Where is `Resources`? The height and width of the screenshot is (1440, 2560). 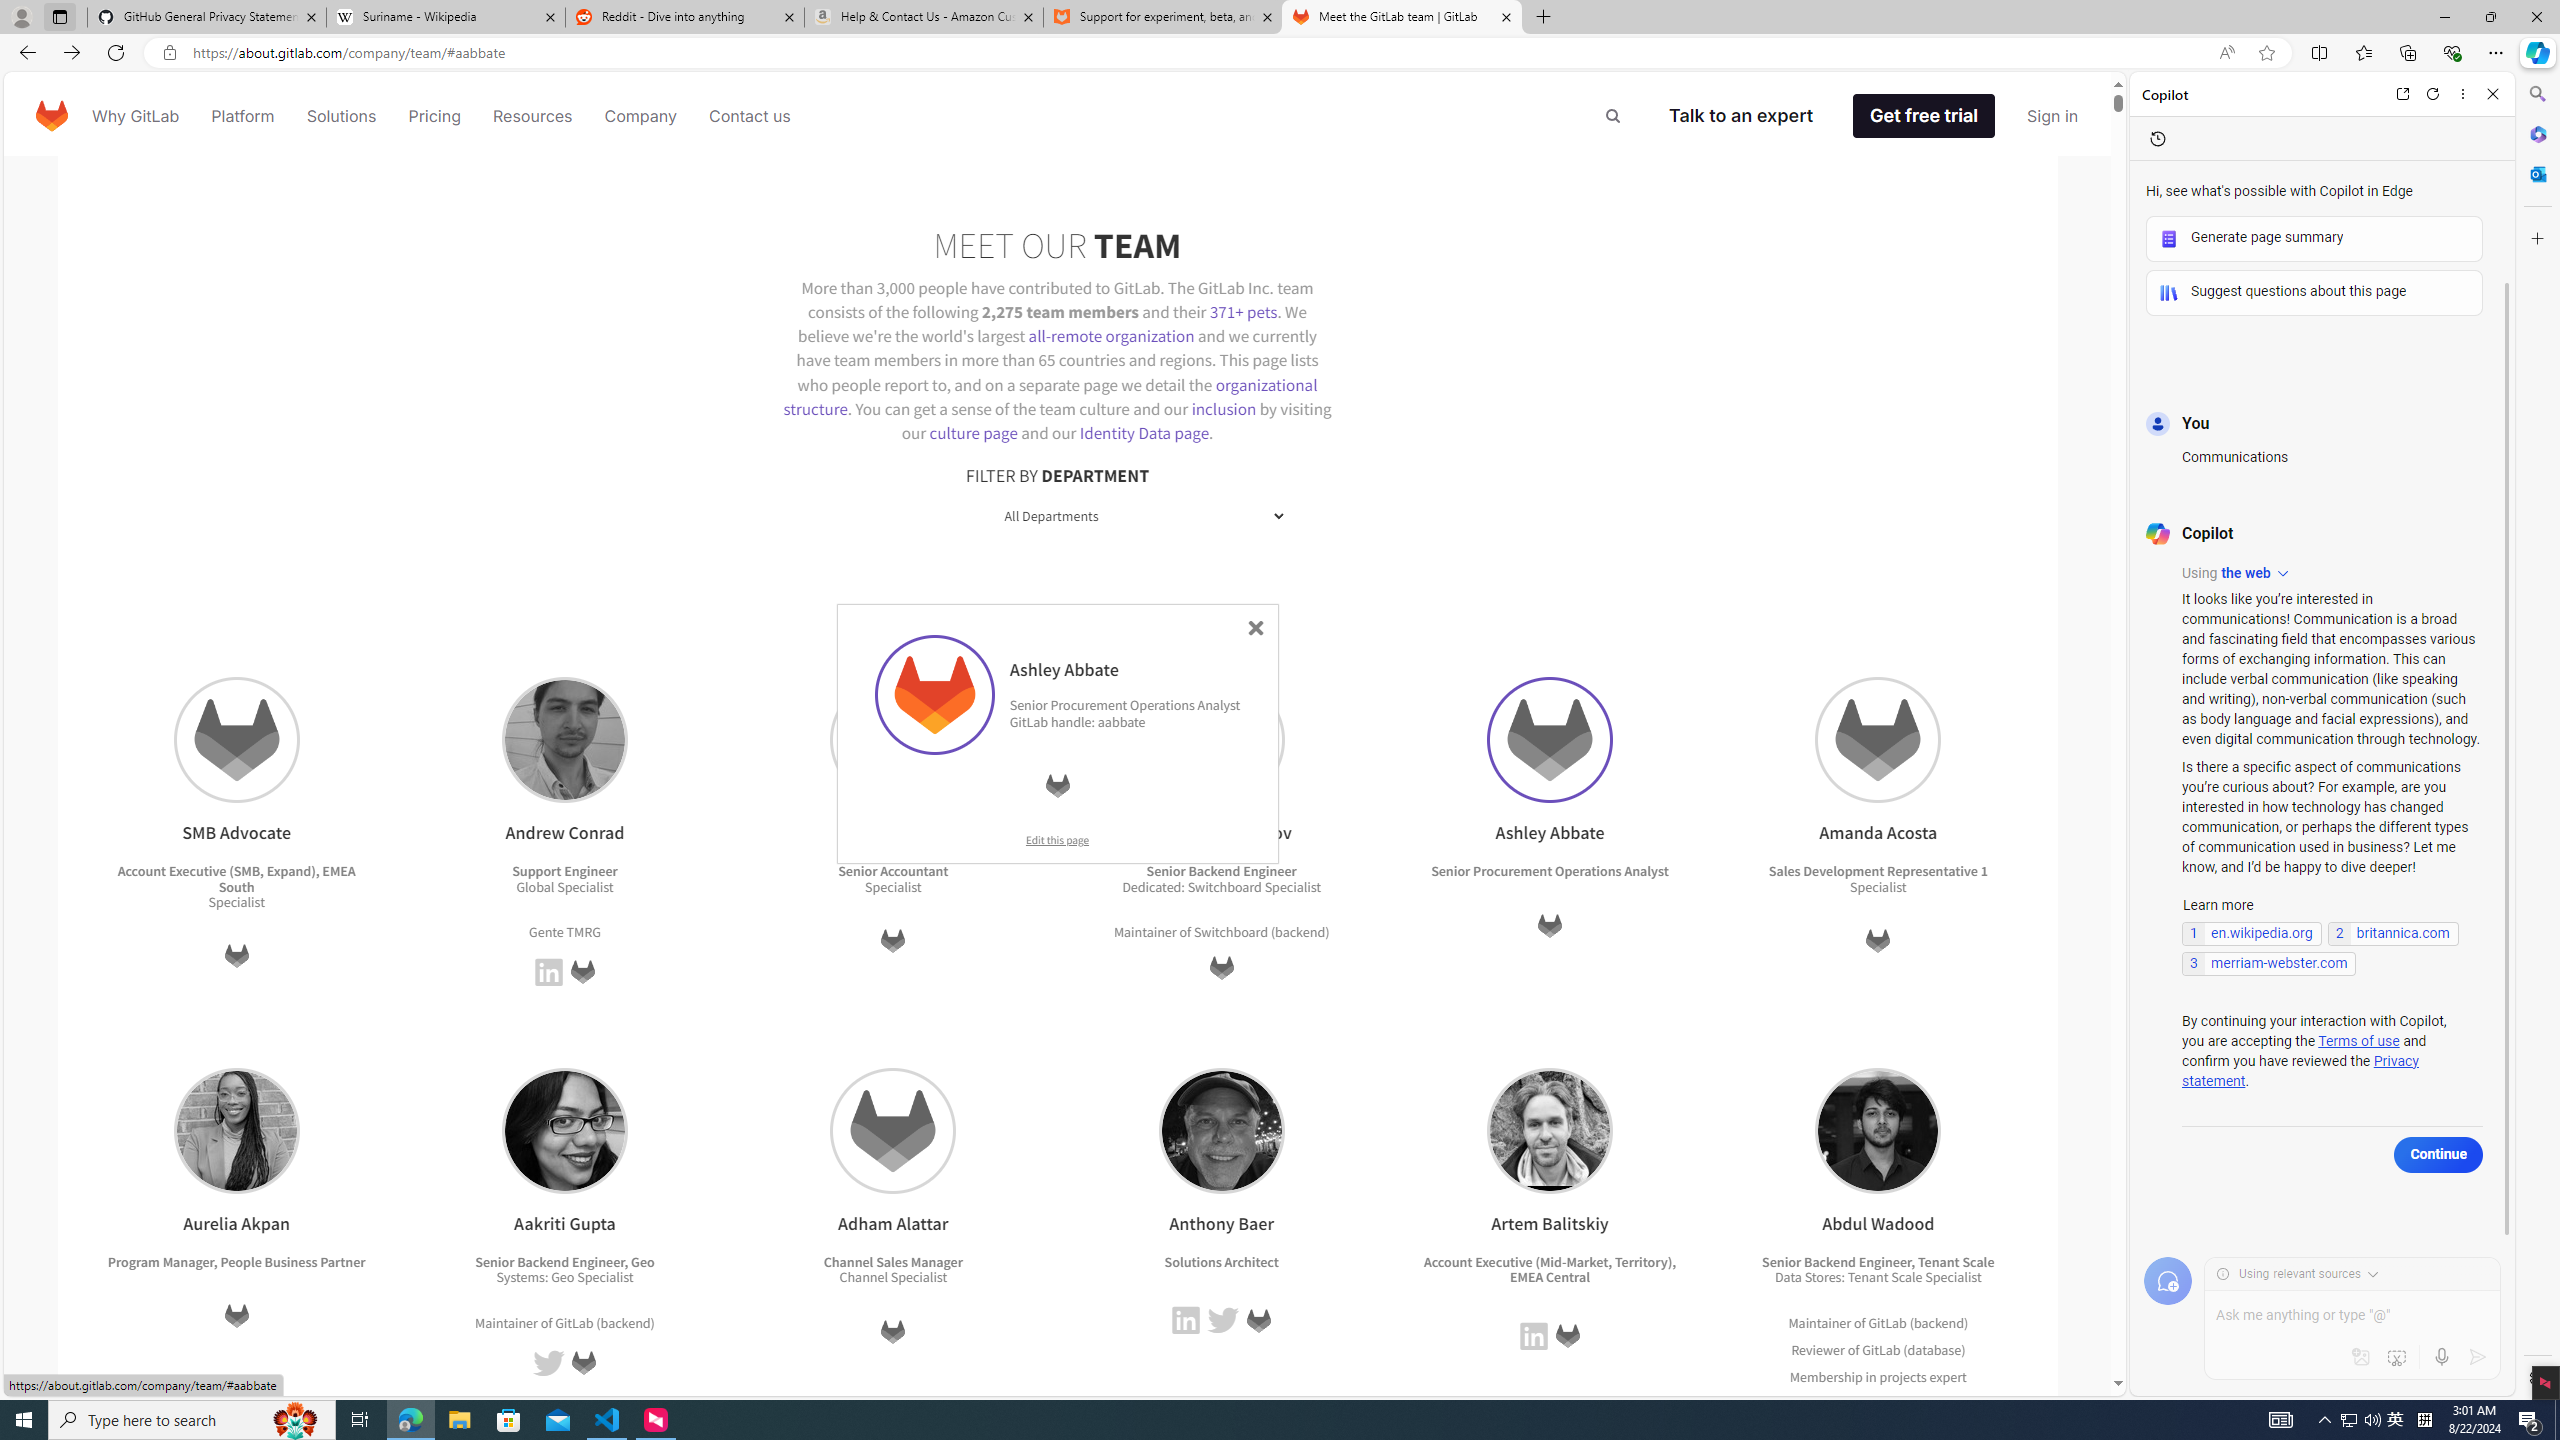 Resources is located at coordinates (532, 116).